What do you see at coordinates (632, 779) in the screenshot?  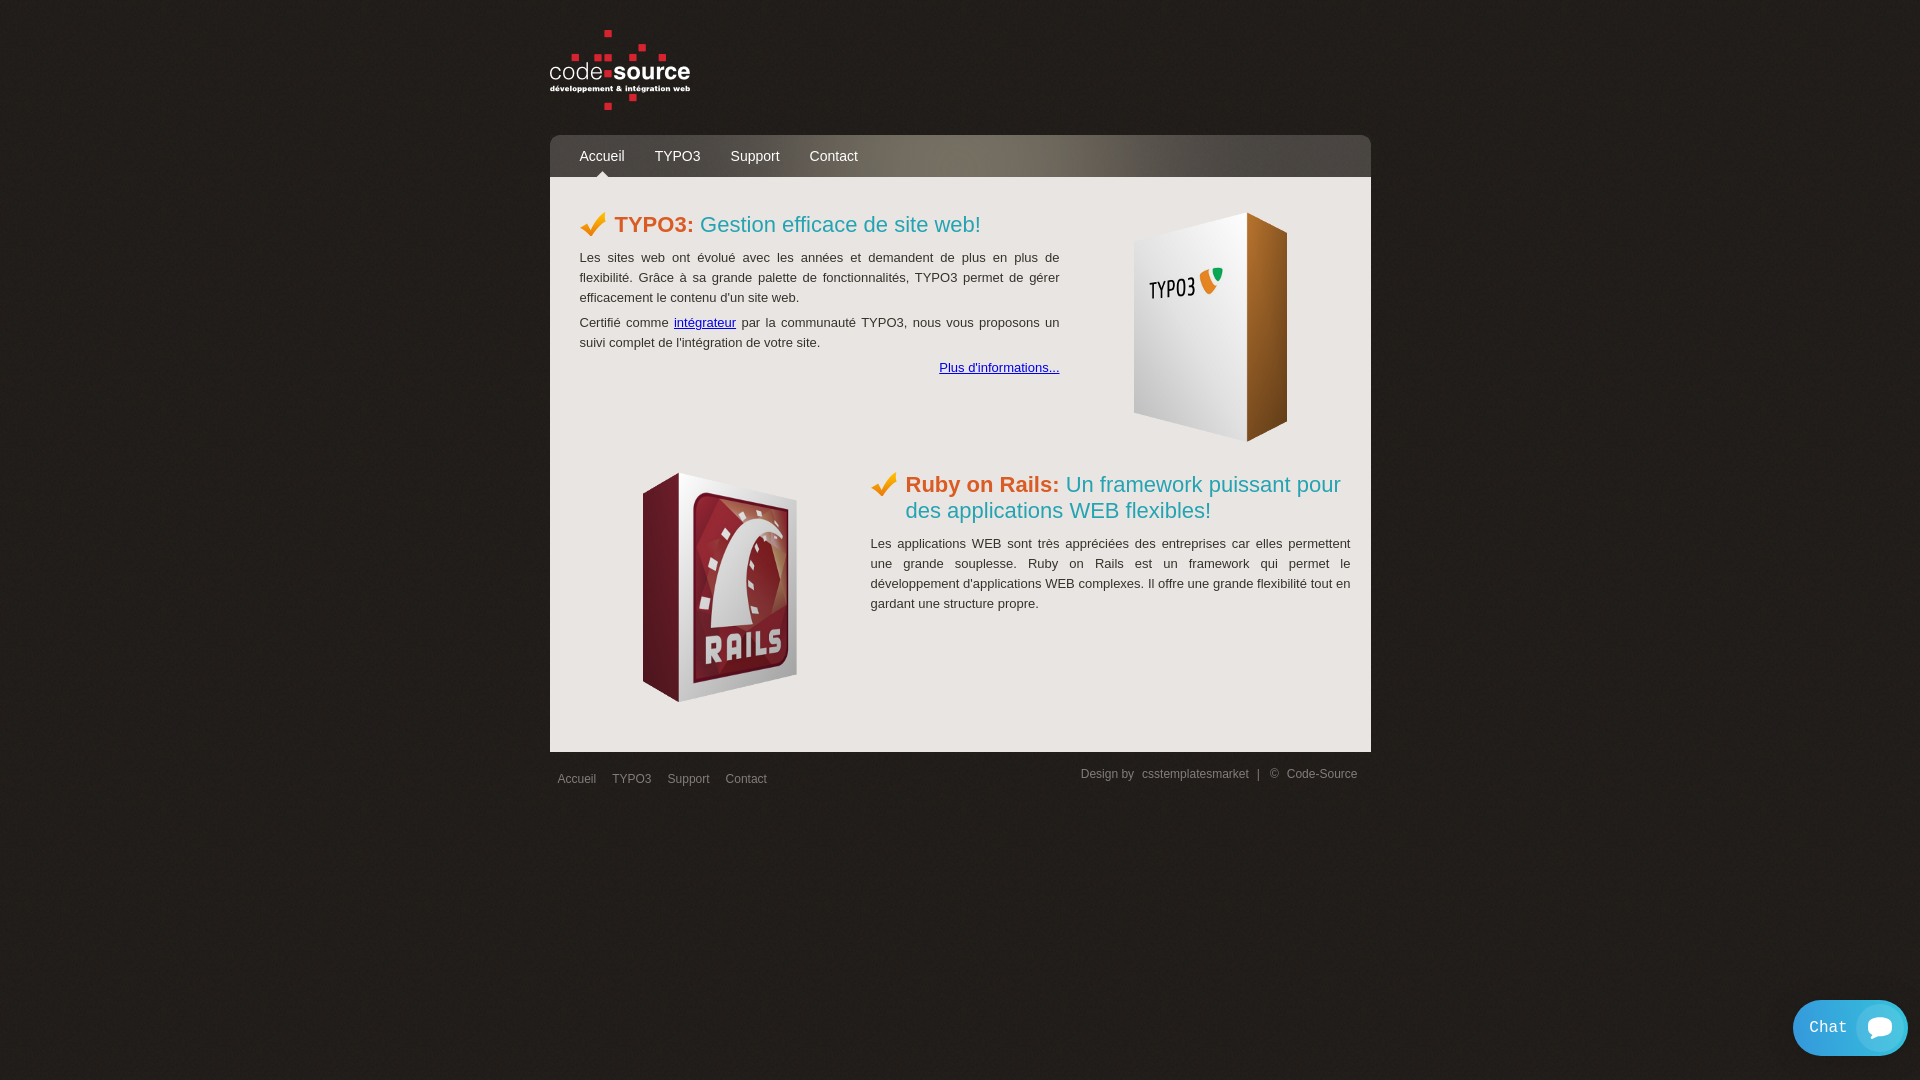 I see `TYPO3` at bounding box center [632, 779].